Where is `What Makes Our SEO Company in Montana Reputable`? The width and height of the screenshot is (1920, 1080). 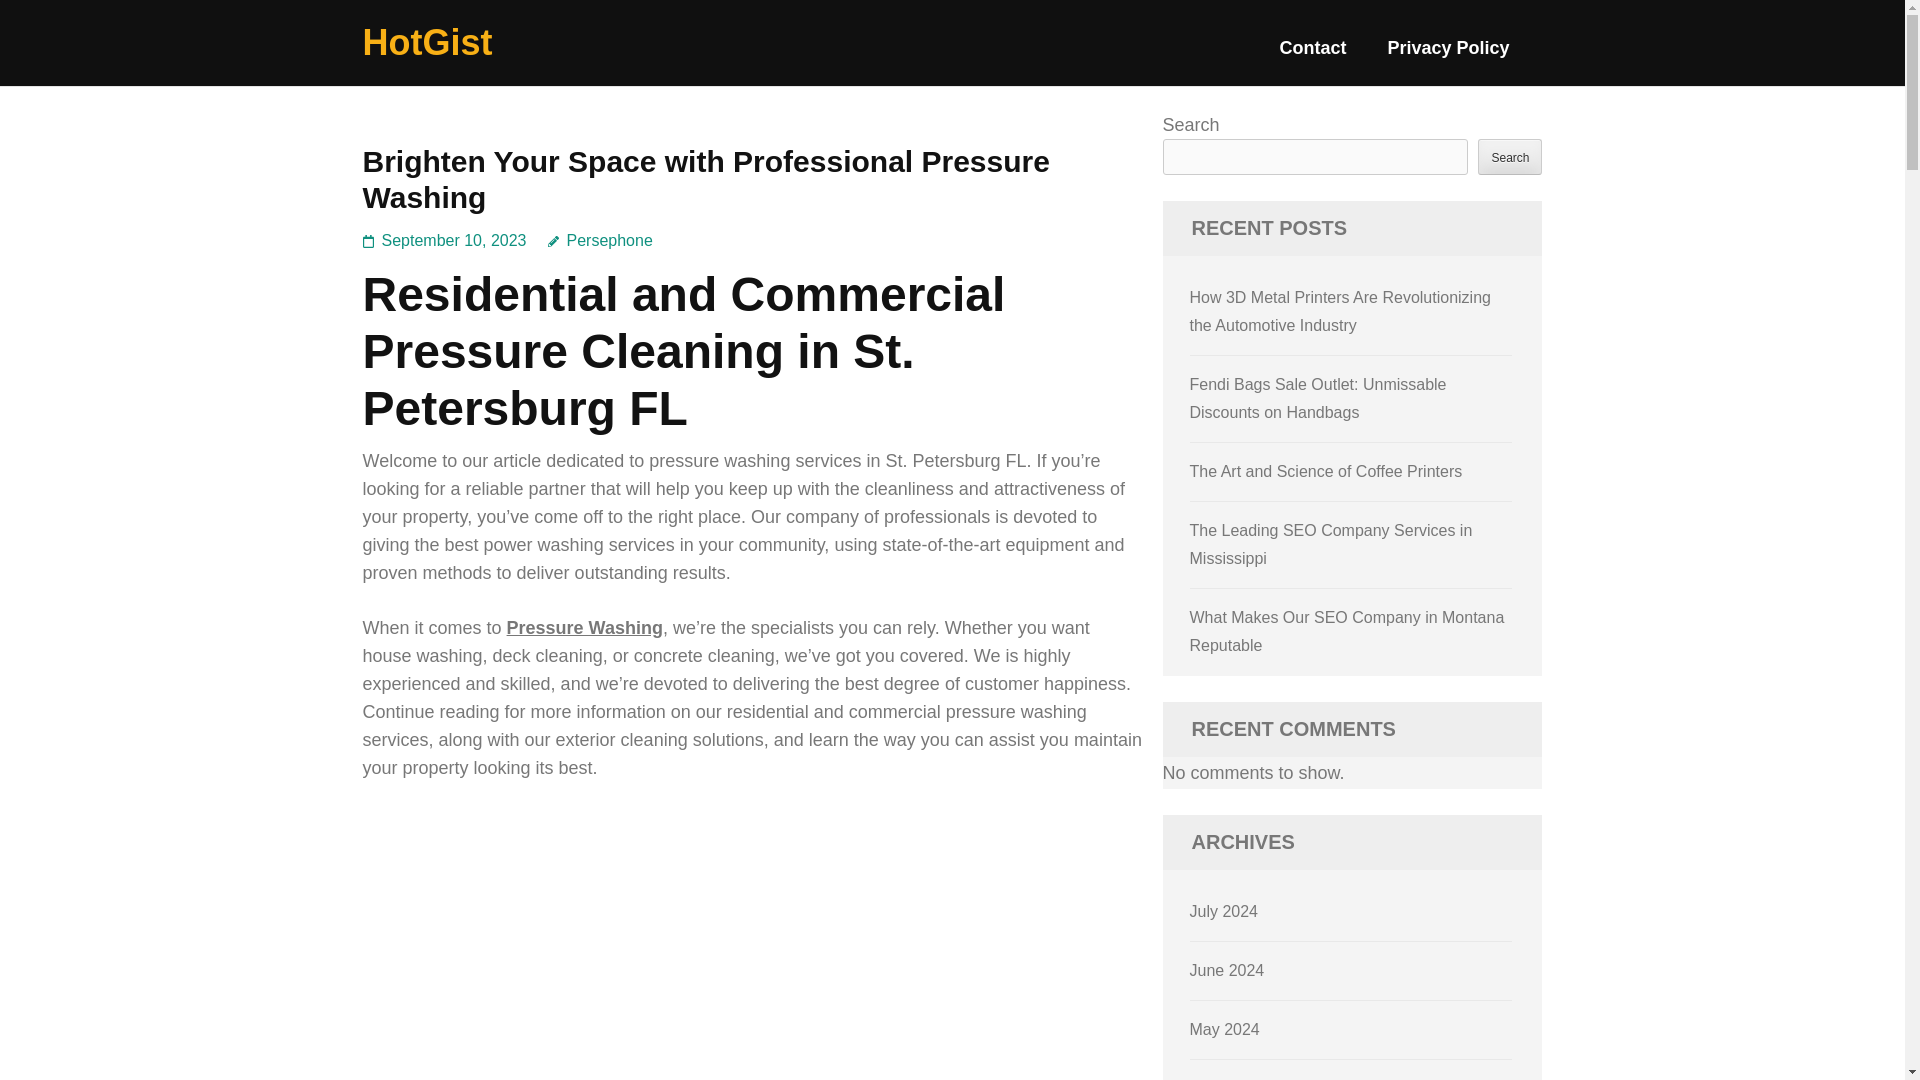 What Makes Our SEO Company in Montana Reputable is located at coordinates (1348, 632).